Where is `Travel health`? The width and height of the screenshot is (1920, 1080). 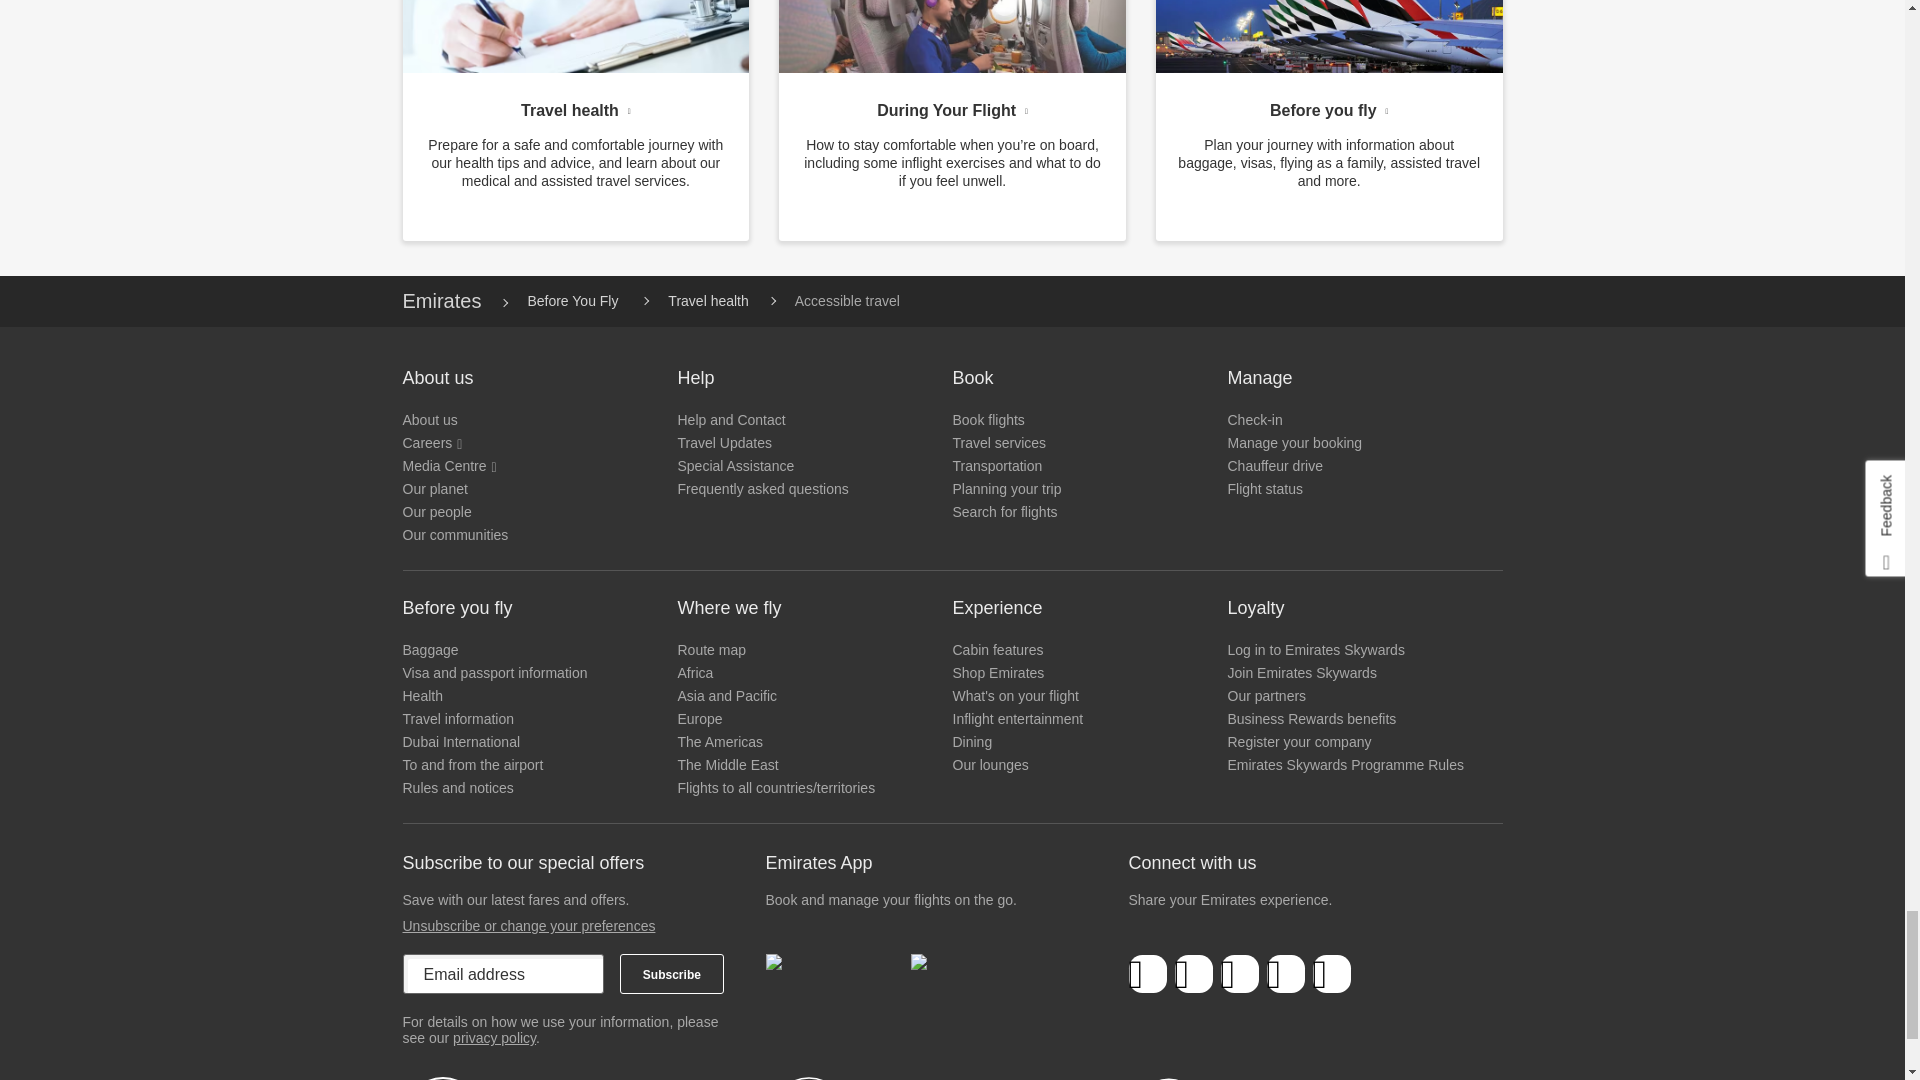 Travel health is located at coordinates (574, 106).